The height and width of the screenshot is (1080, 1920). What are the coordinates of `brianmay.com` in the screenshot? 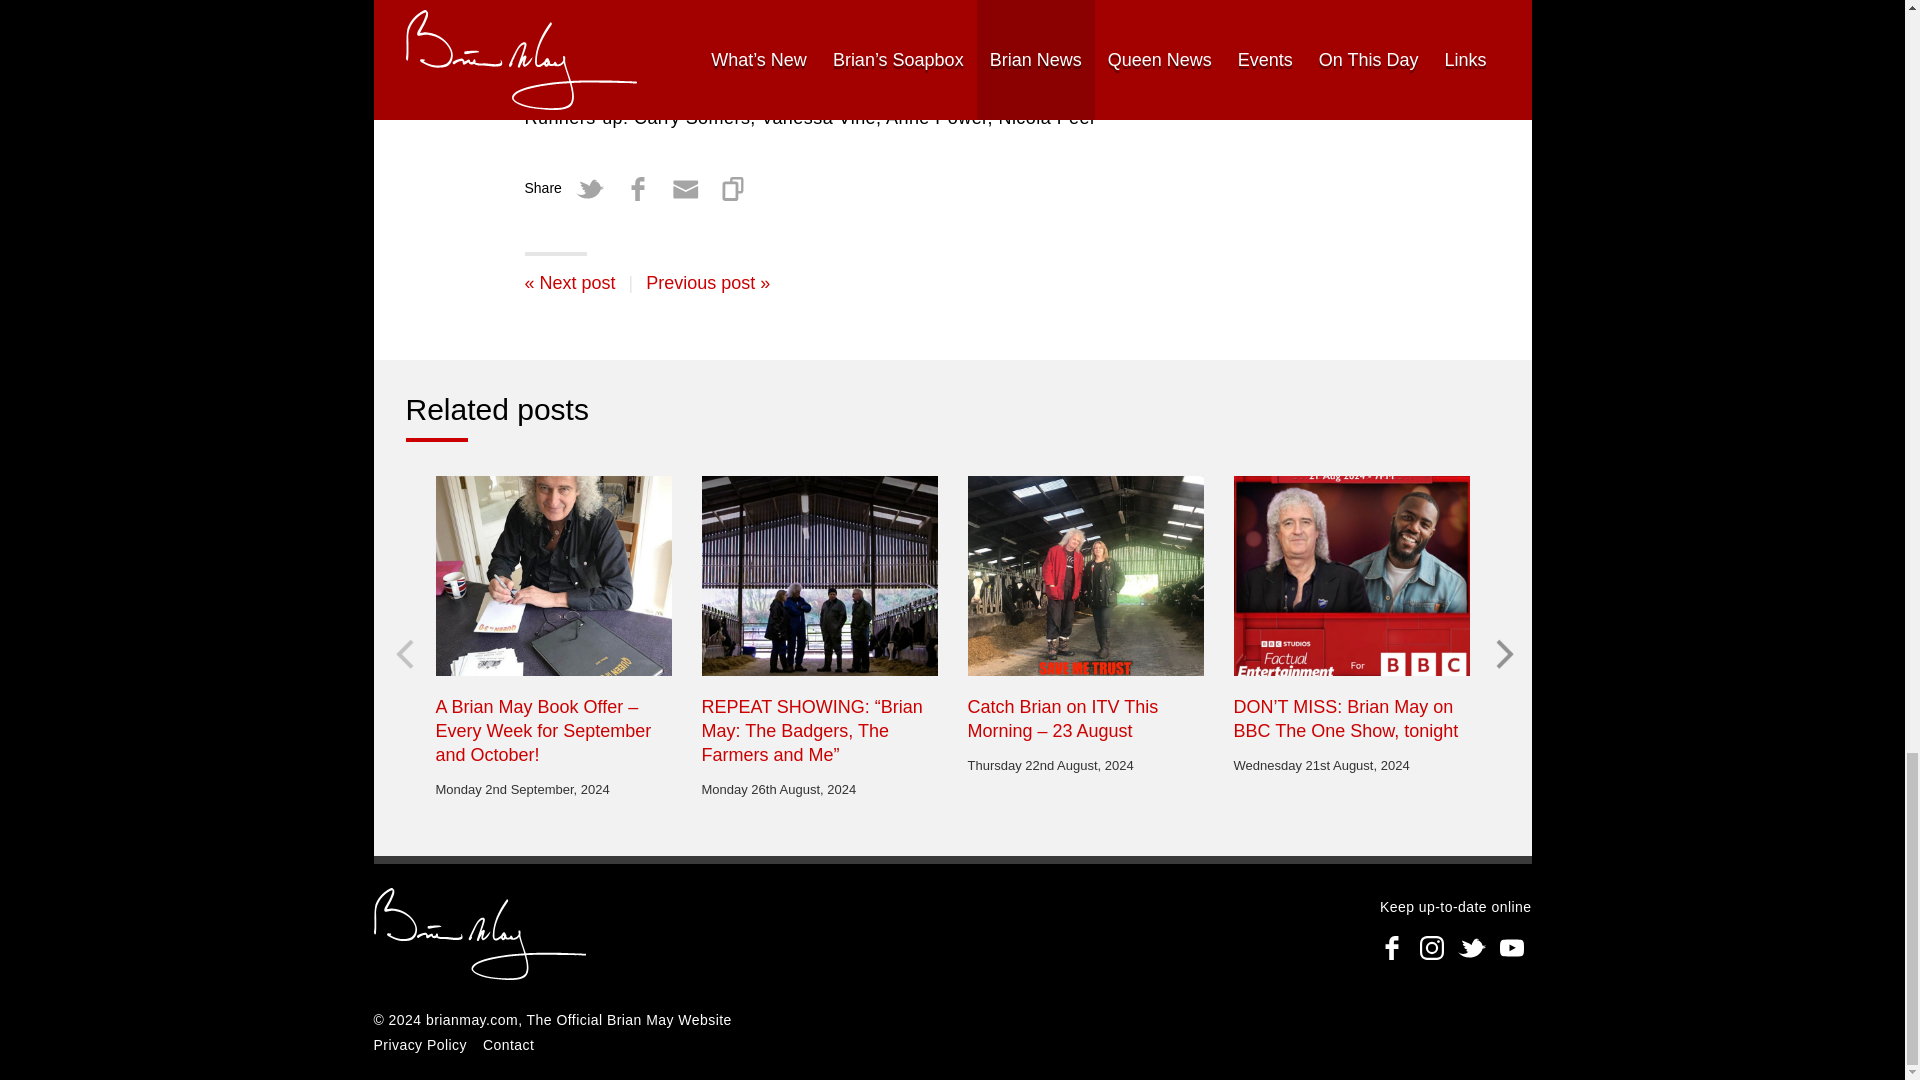 It's located at (480, 936).